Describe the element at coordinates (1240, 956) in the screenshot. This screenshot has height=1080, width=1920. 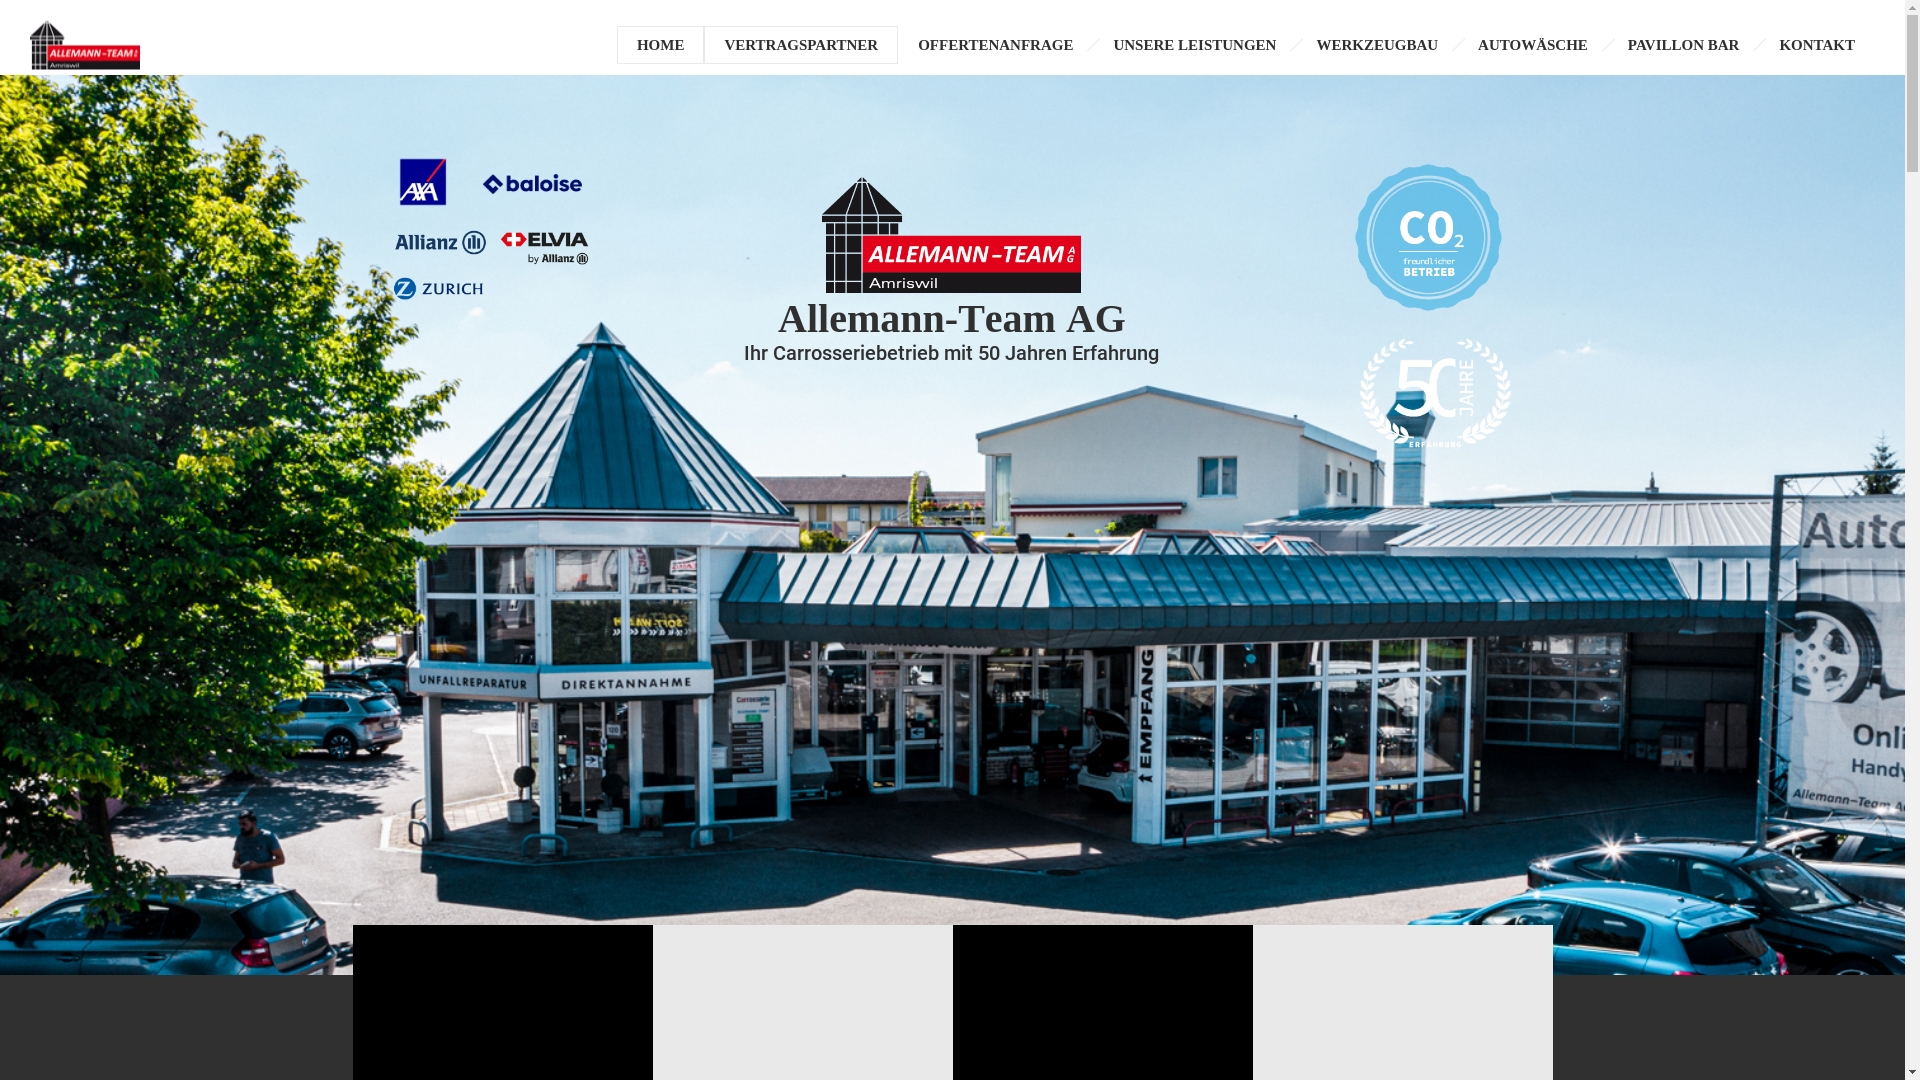
I see `Pavillon Bar` at that location.